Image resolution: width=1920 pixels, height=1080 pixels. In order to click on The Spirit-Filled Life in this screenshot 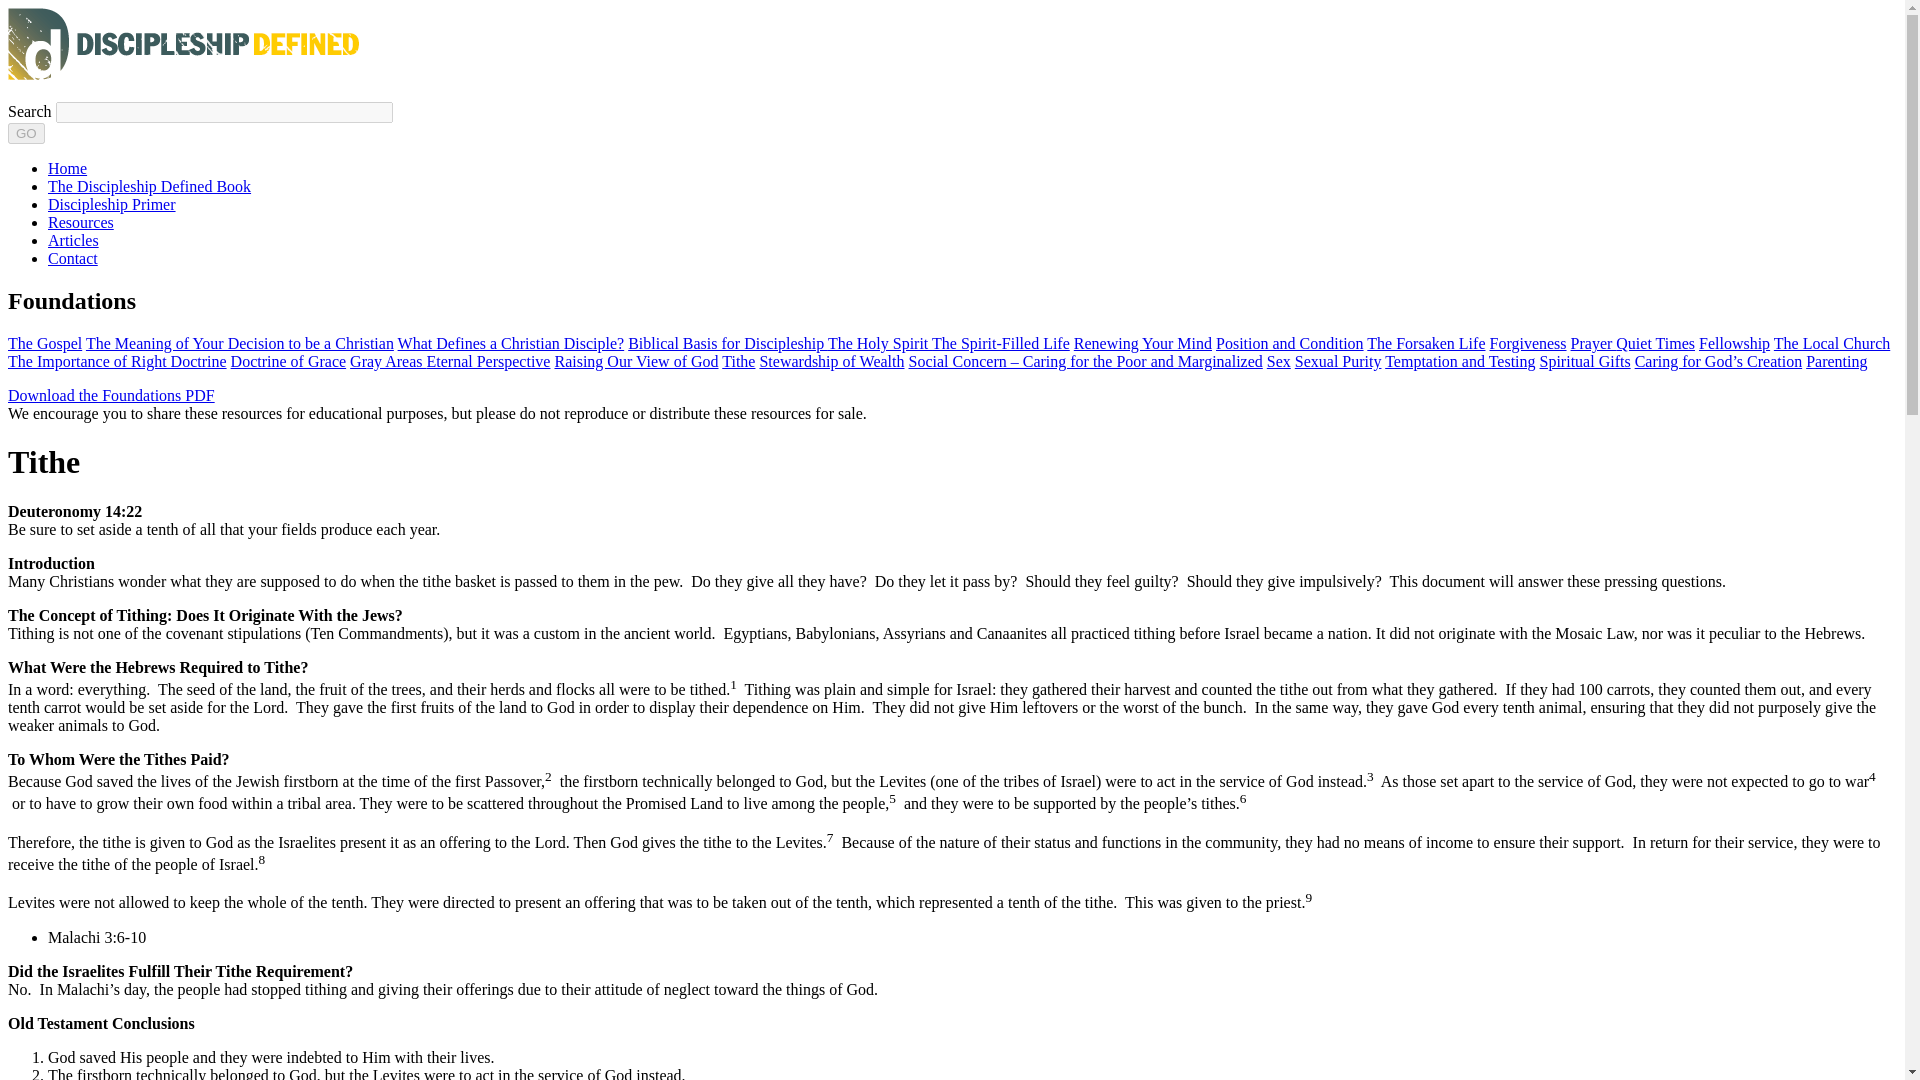, I will do `click(1000, 343)`.